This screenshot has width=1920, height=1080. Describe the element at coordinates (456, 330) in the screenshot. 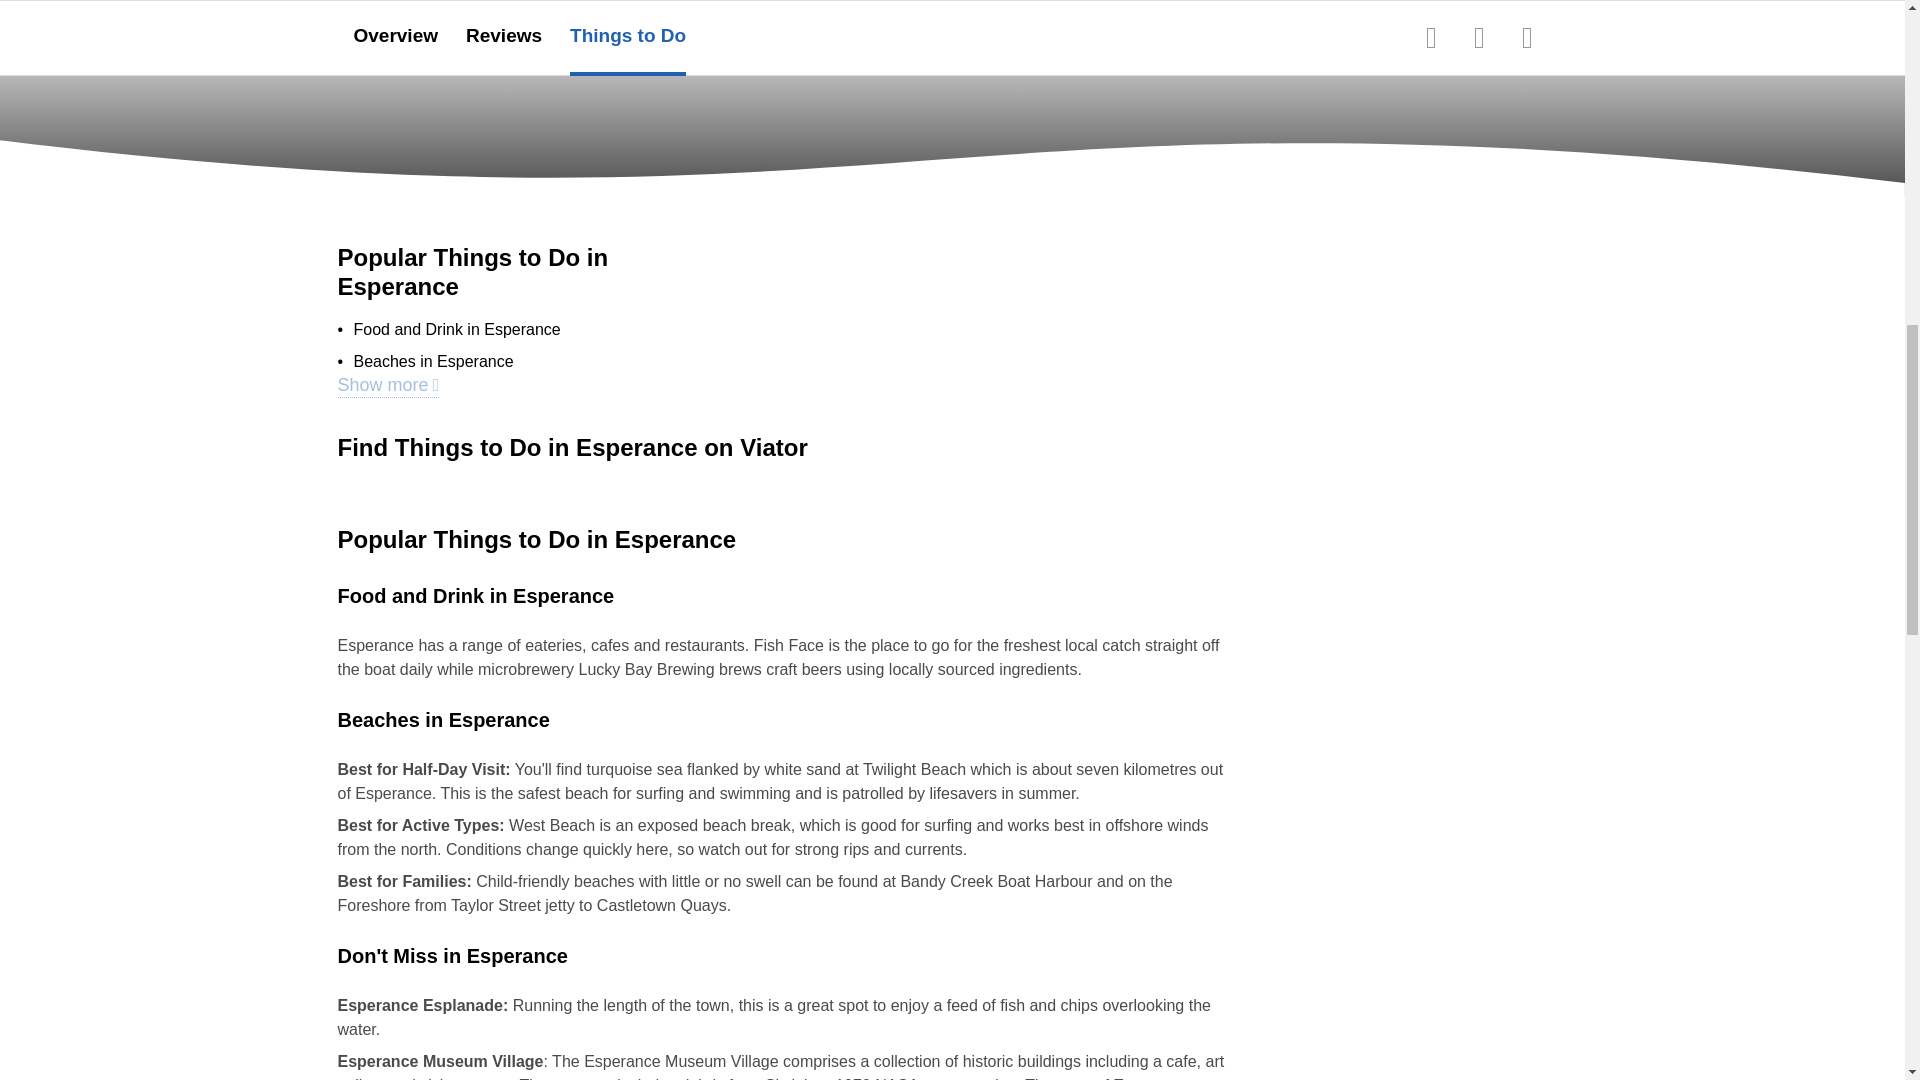

I see `Food and Drink in Esperance` at that location.